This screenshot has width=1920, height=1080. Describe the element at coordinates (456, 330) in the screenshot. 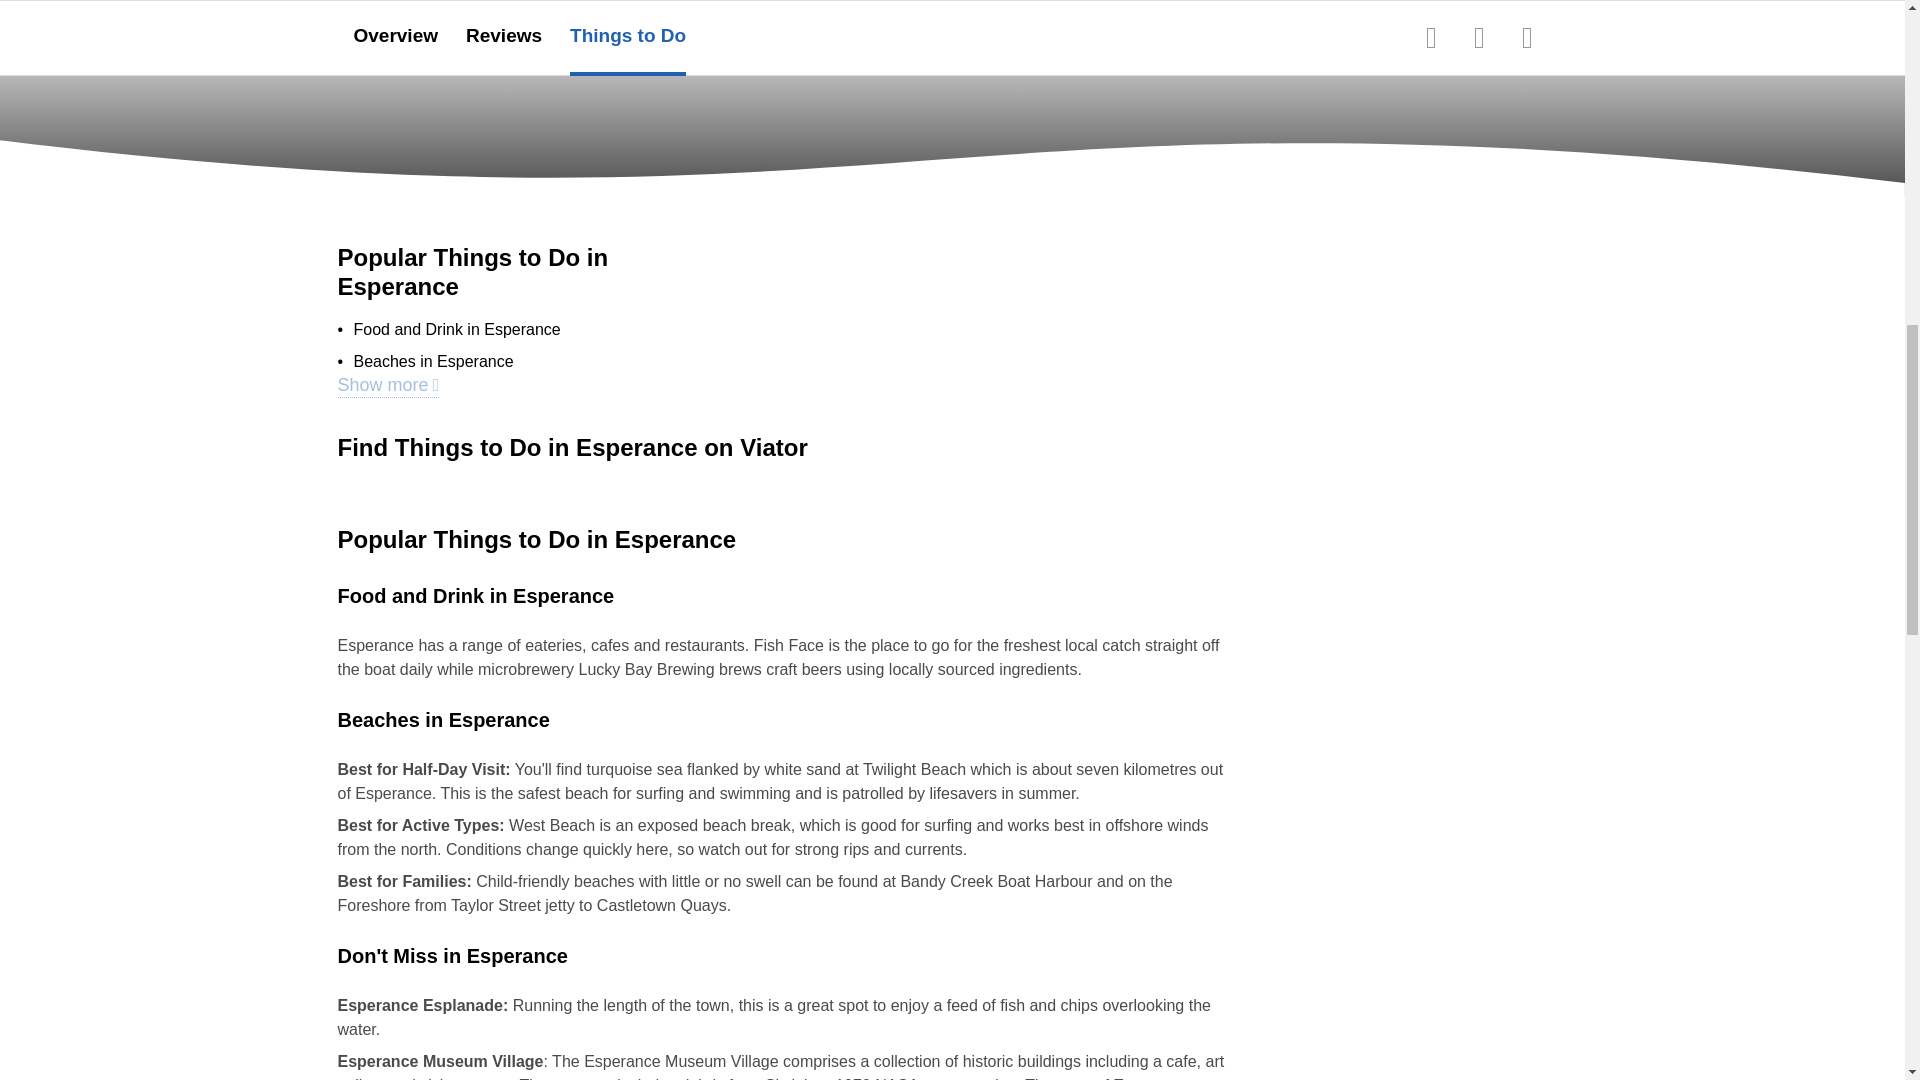

I see `Food and Drink in Esperance` at that location.